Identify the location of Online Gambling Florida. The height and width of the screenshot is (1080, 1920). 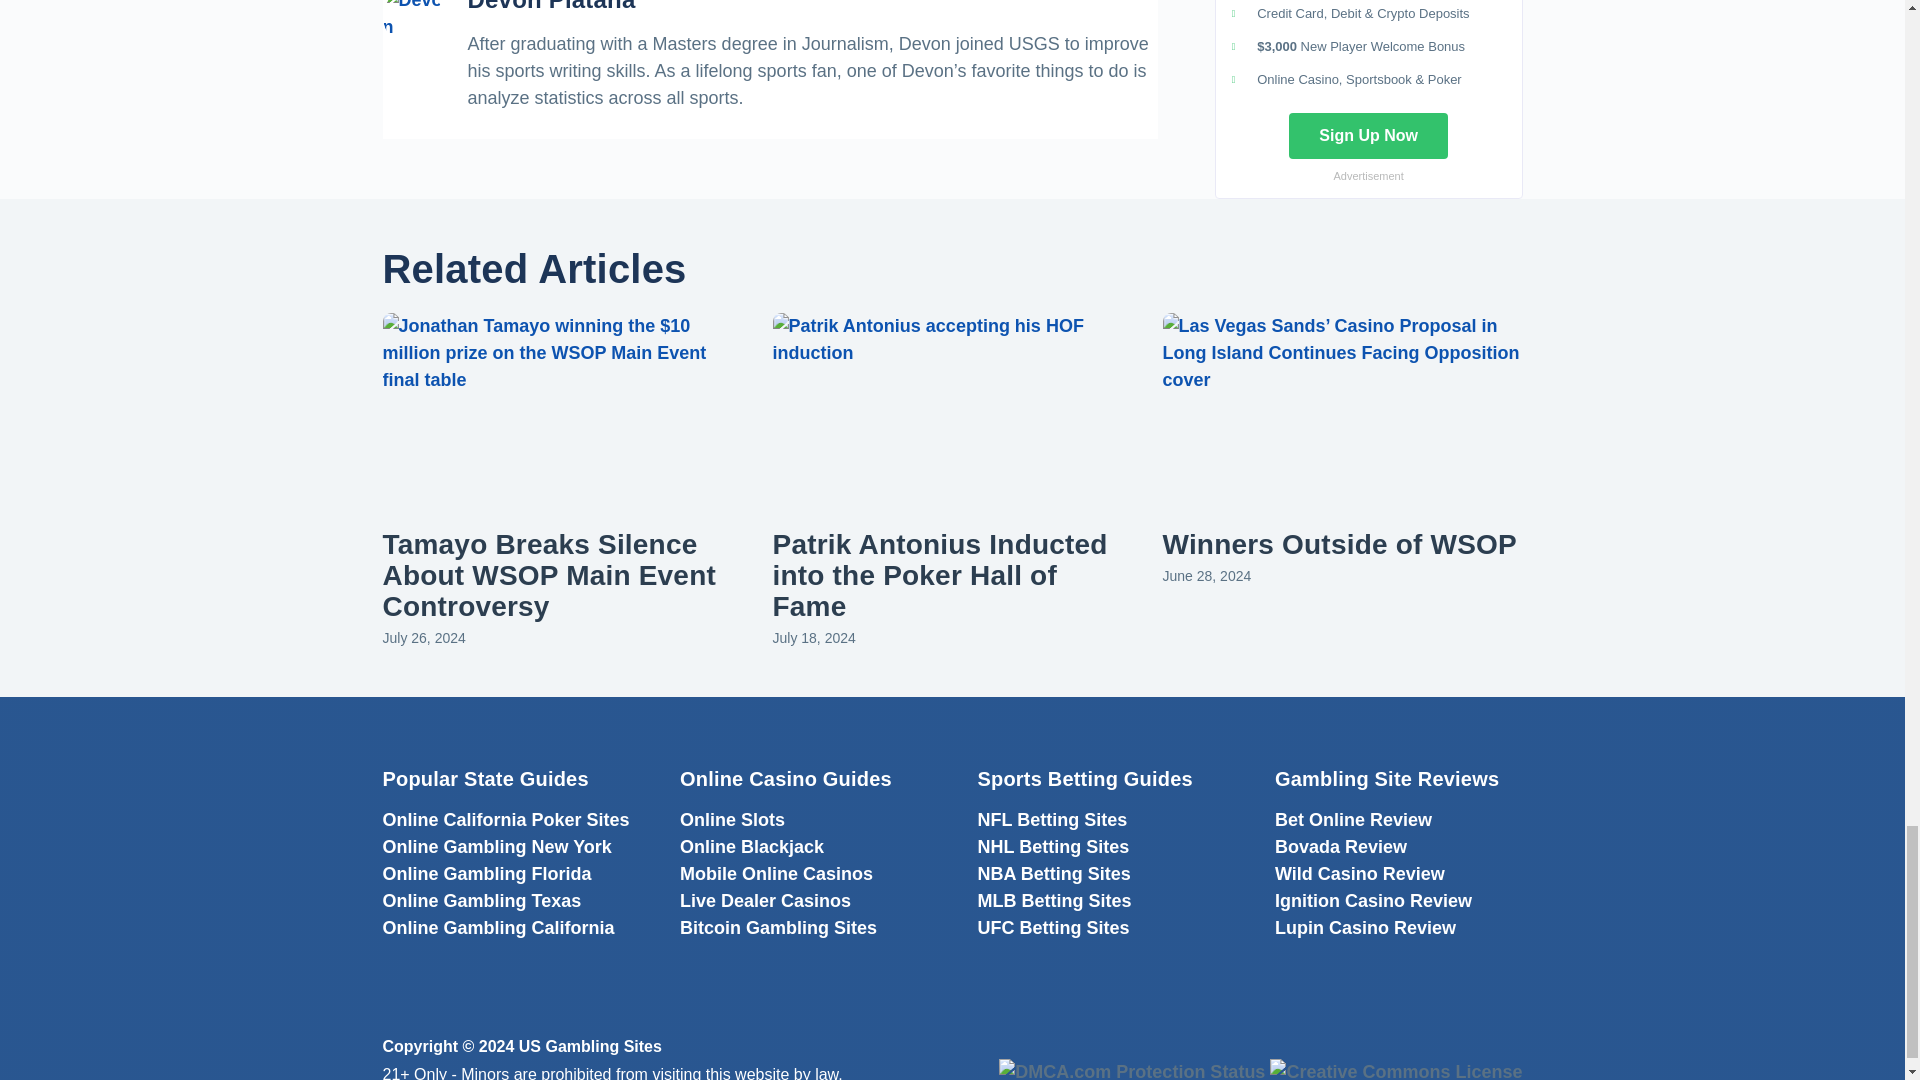
(486, 874).